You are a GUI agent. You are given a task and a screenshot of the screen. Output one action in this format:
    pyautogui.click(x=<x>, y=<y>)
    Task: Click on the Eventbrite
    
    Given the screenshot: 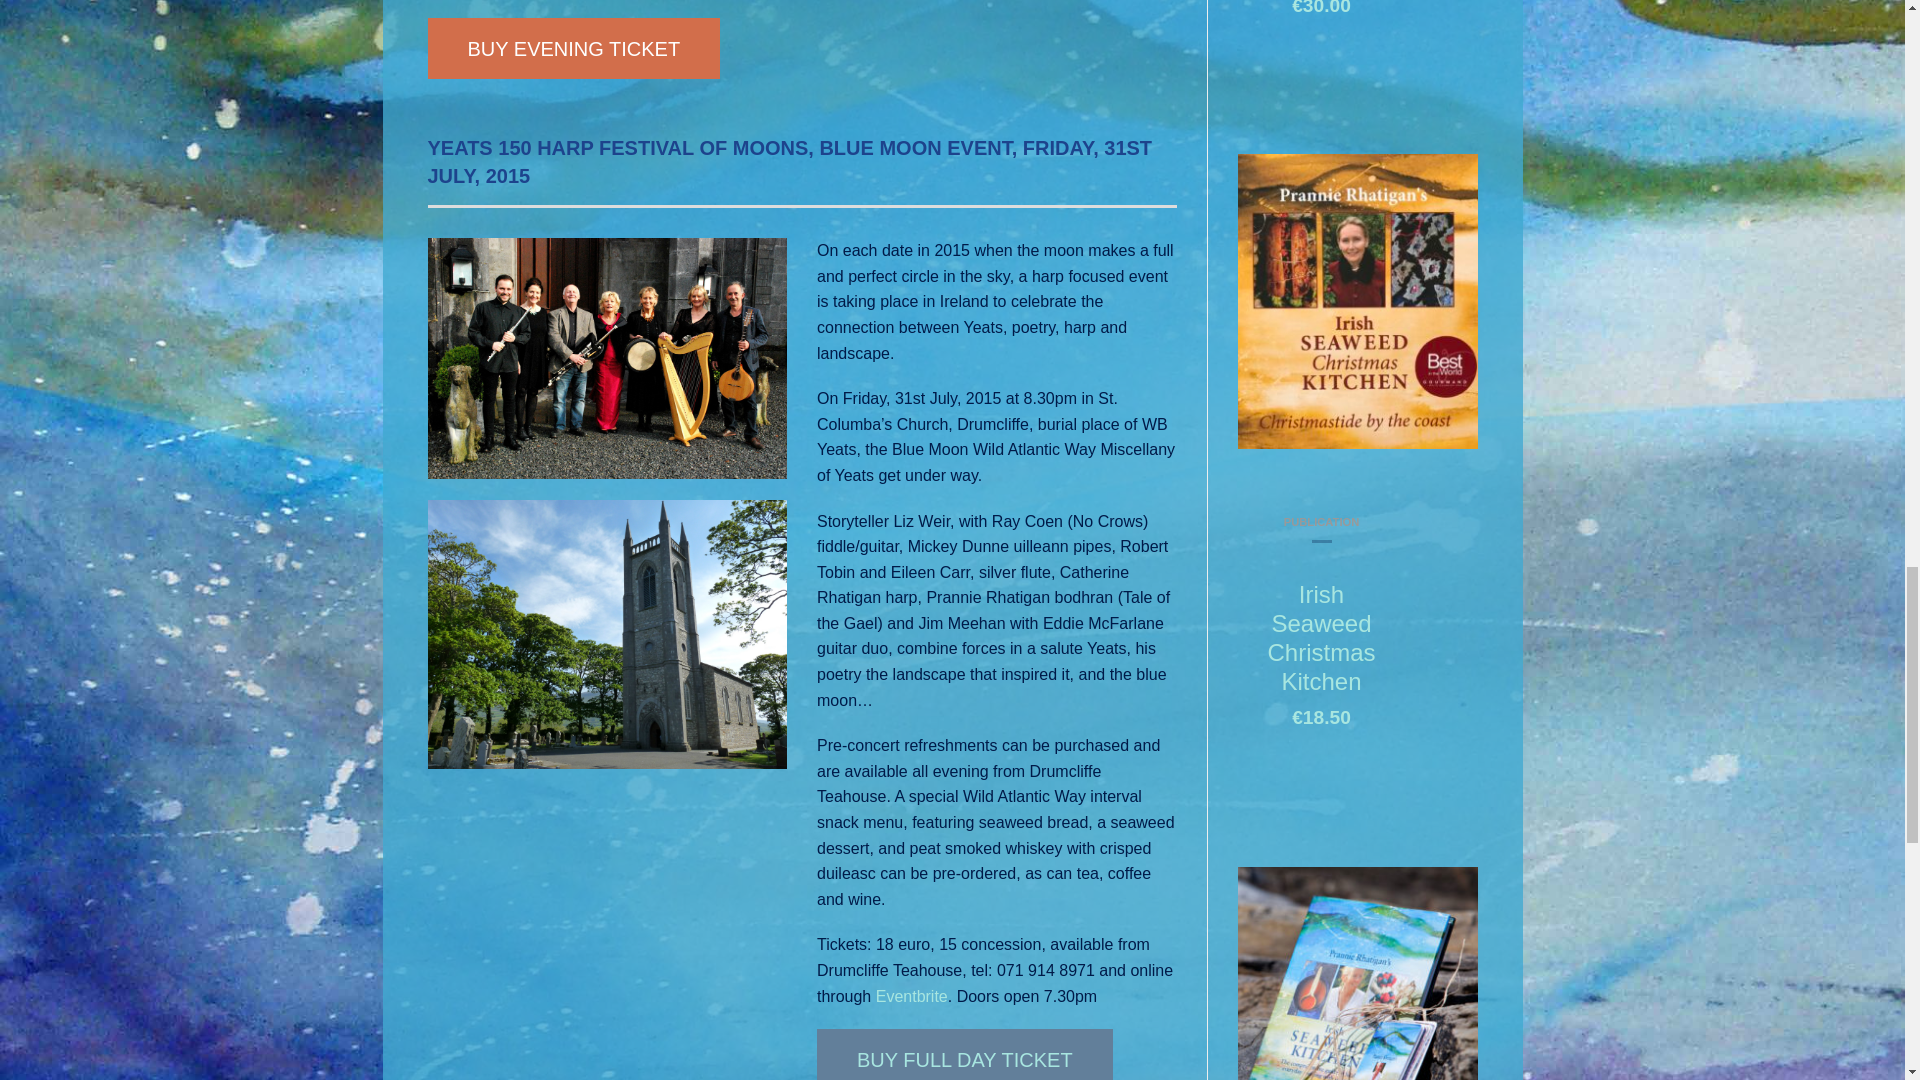 What is the action you would take?
    pyautogui.click(x=912, y=996)
    